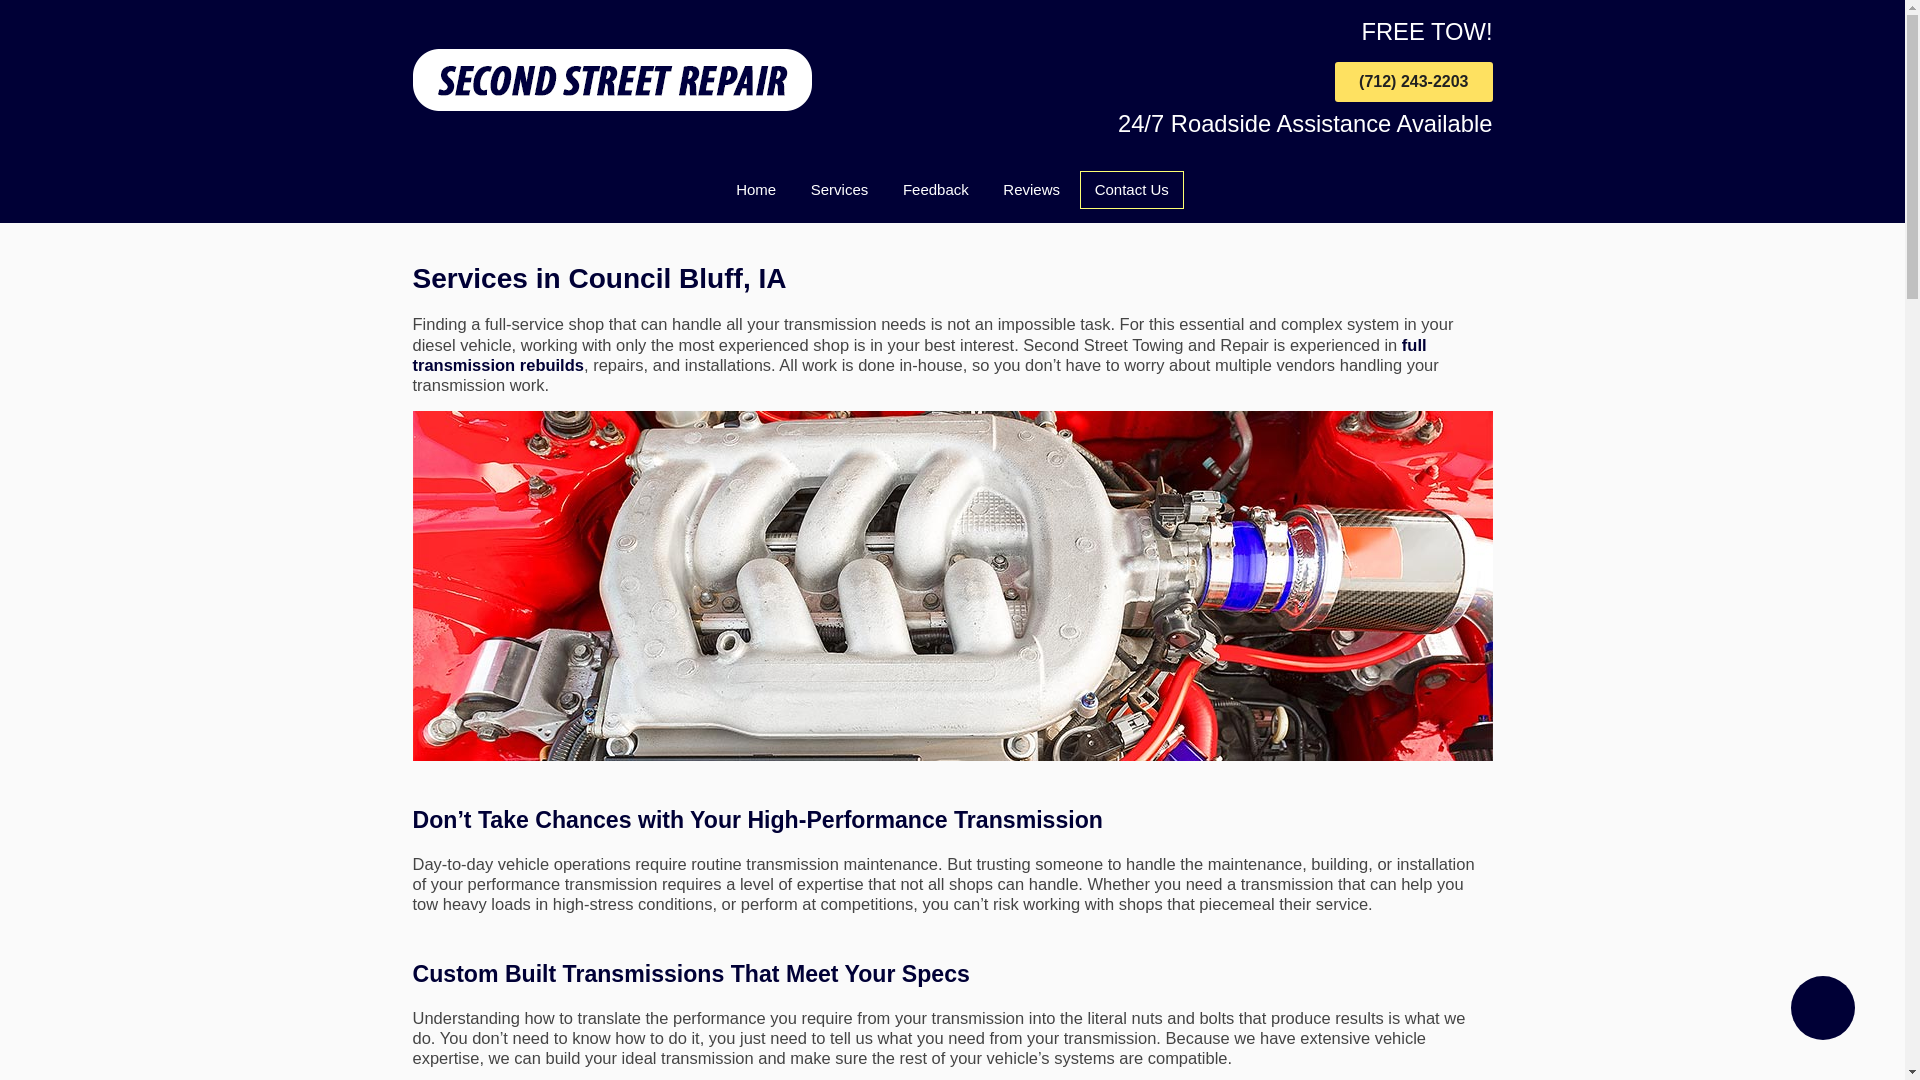 The width and height of the screenshot is (1920, 1080). Describe the element at coordinates (1031, 190) in the screenshot. I see `Reviews` at that location.